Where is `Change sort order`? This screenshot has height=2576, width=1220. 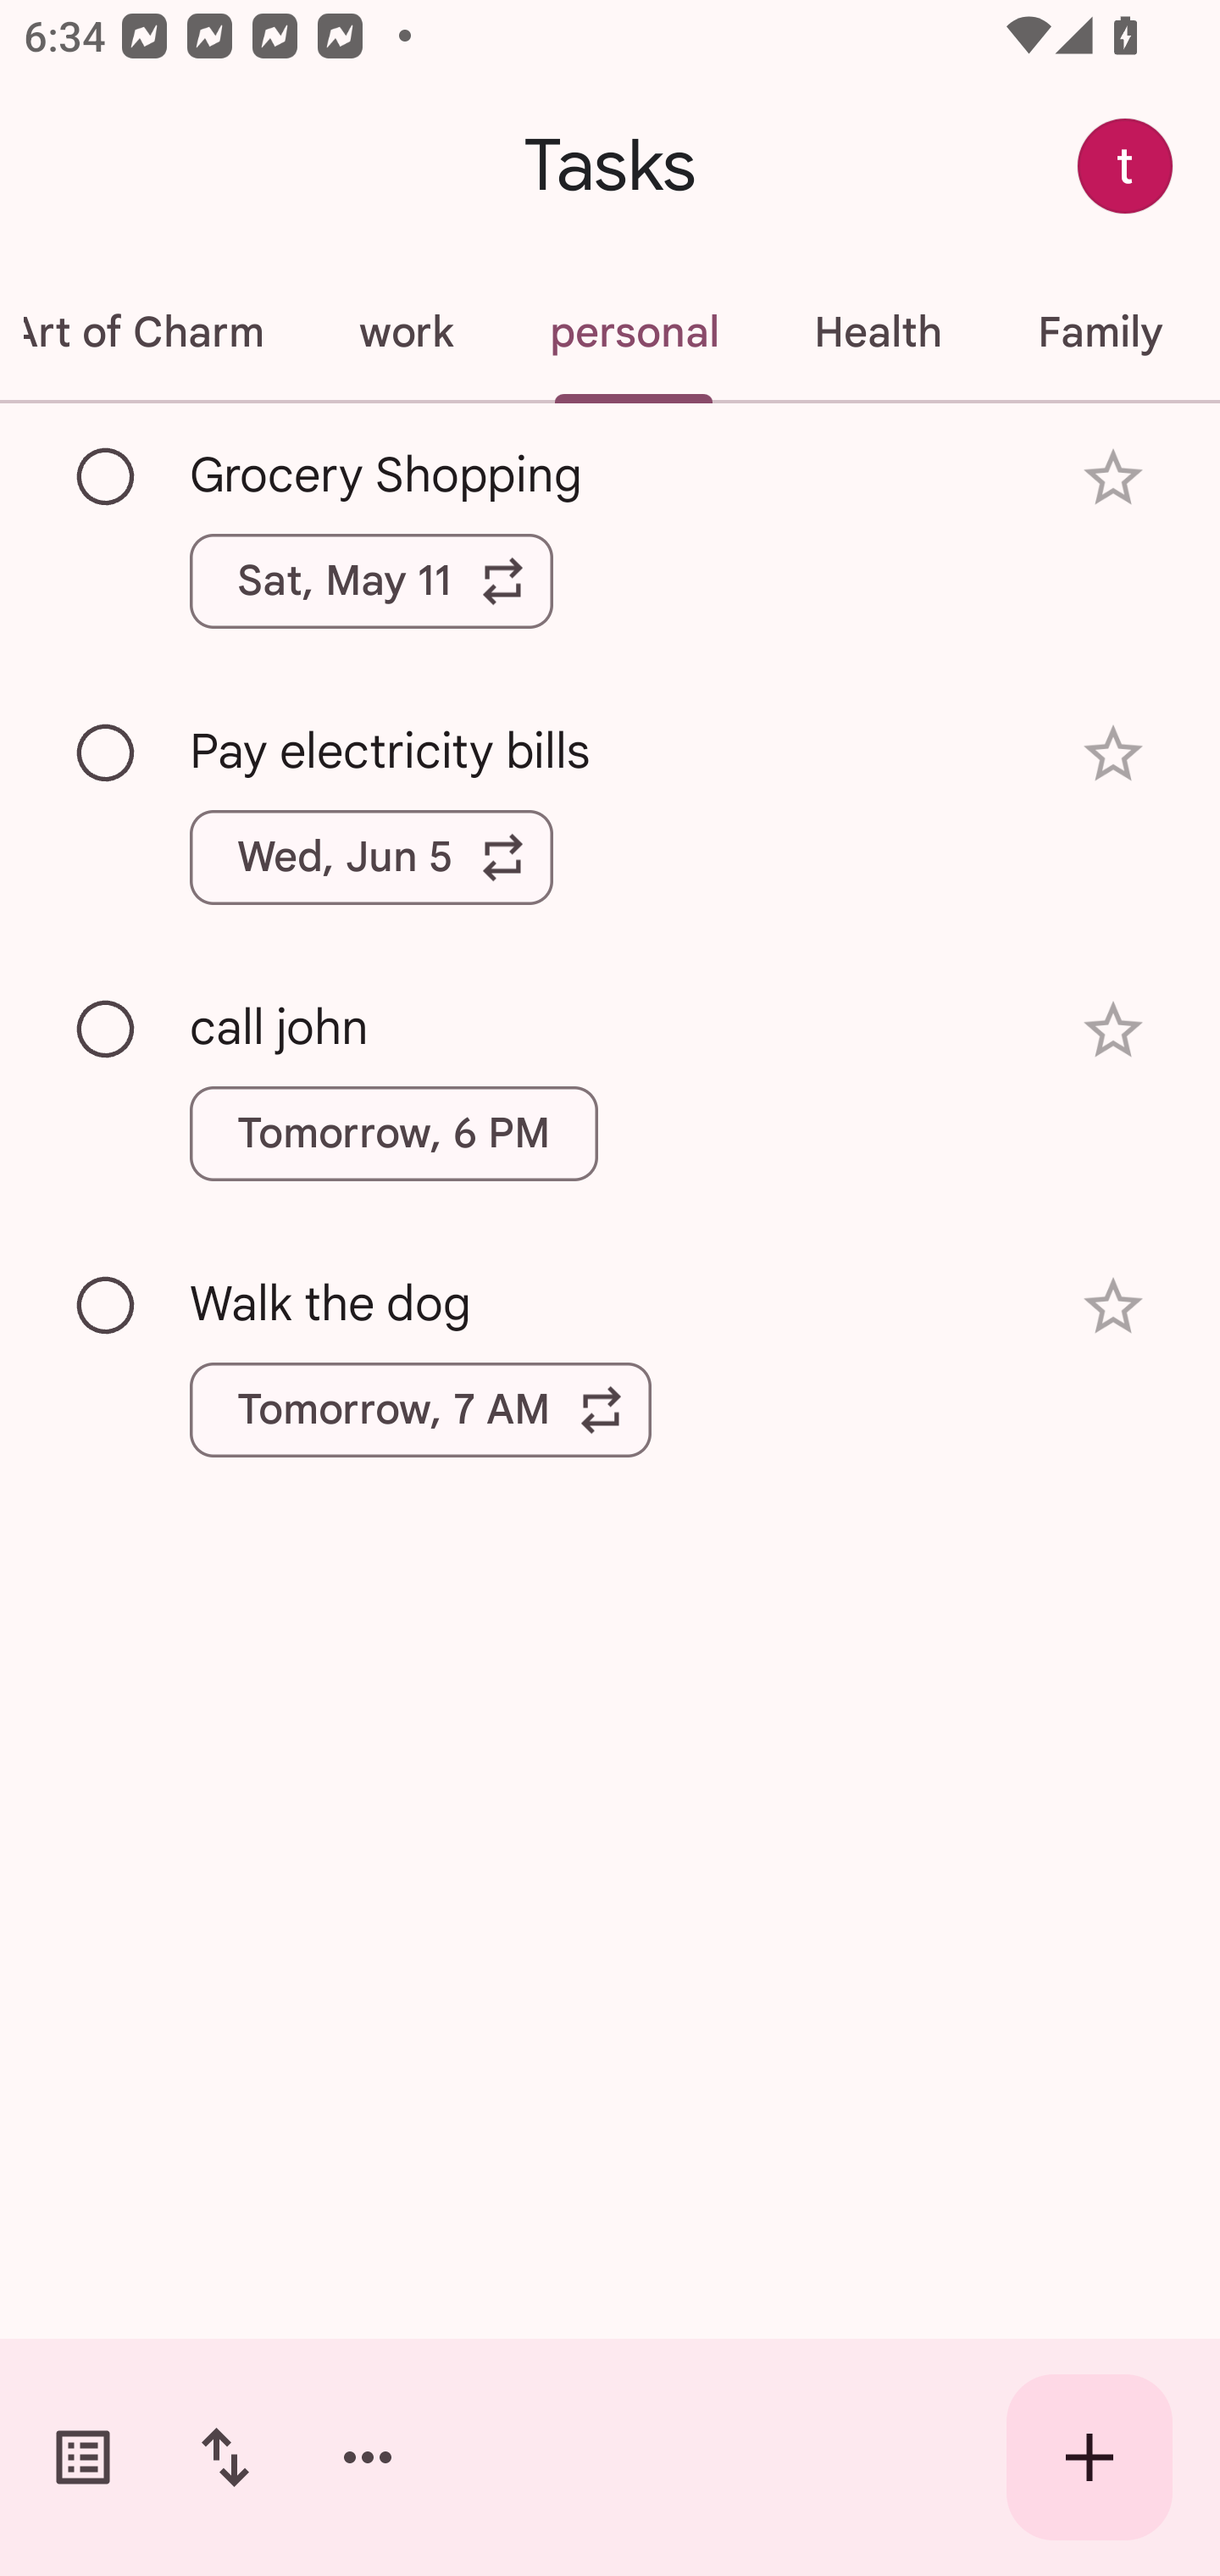
Change sort order is located at coordinates (225, 2457).